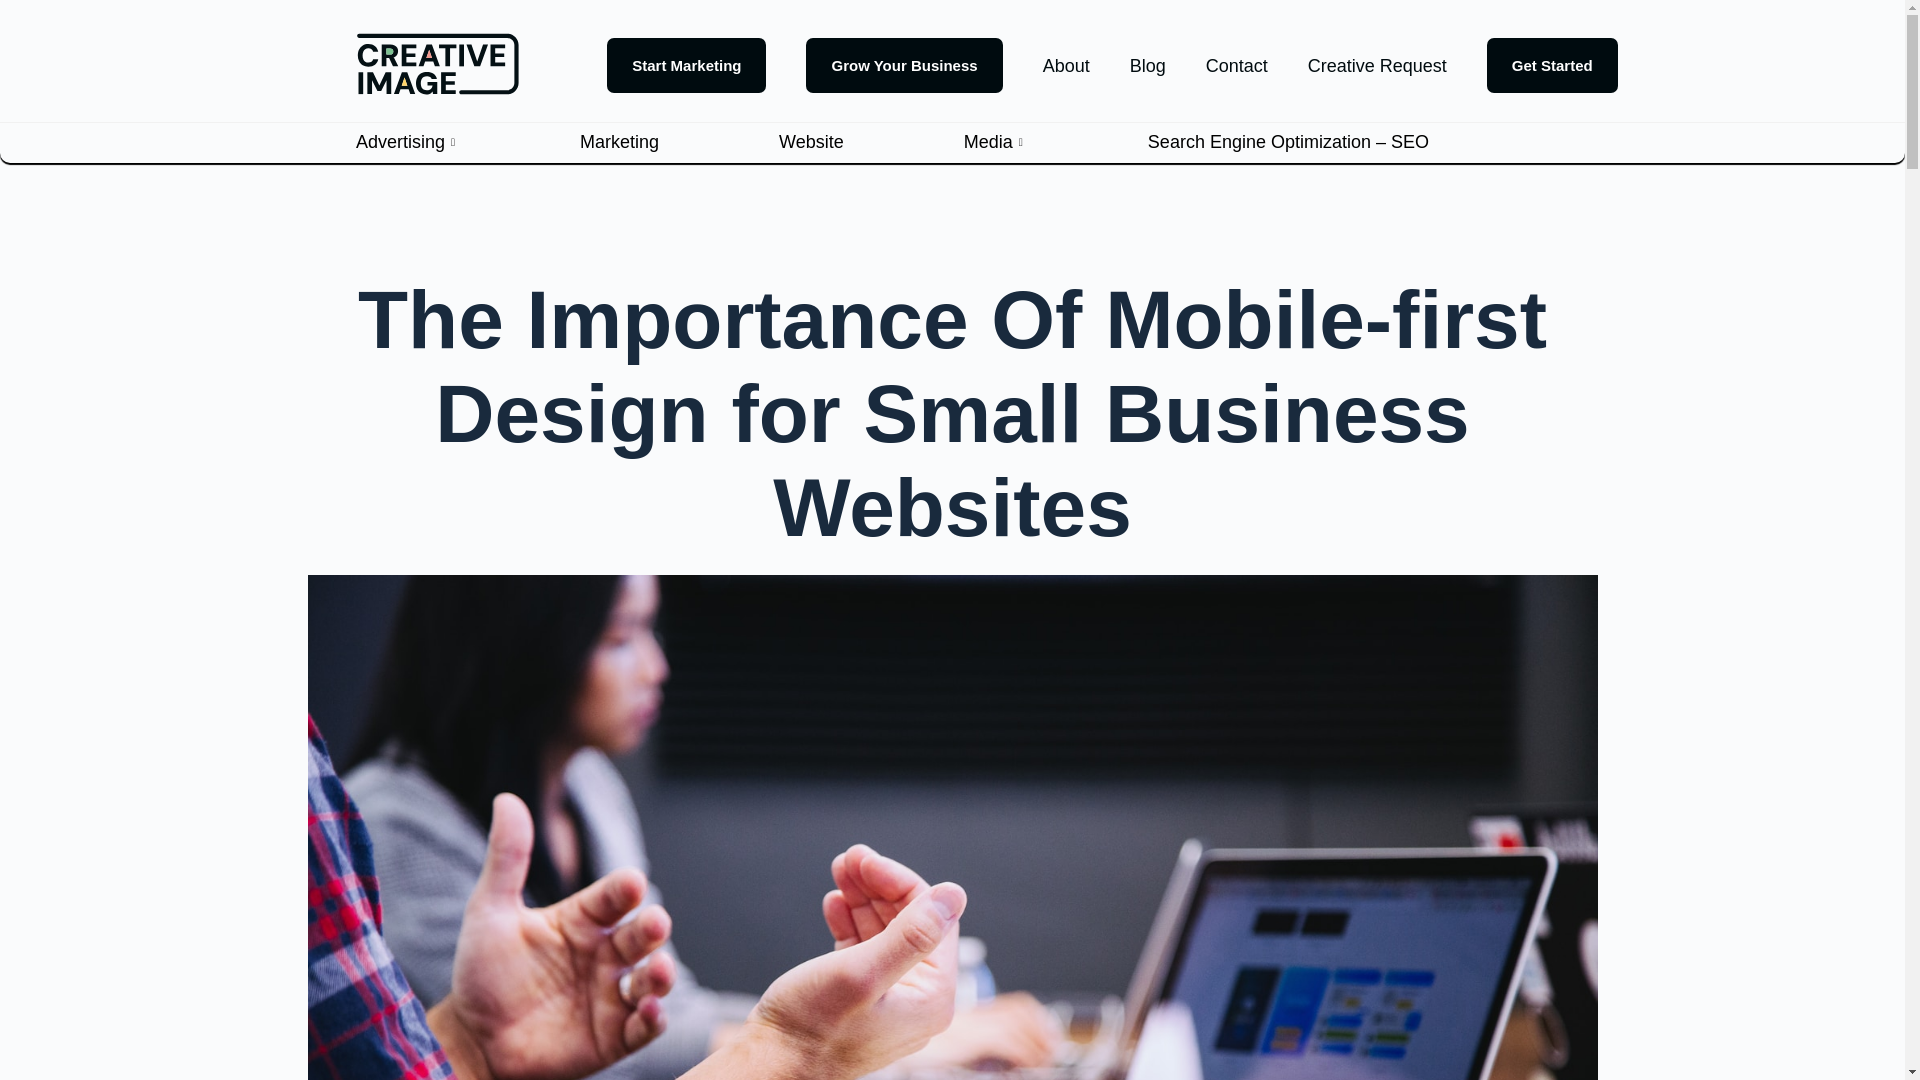  I want to click on Start Marketing, so click(686, 64).